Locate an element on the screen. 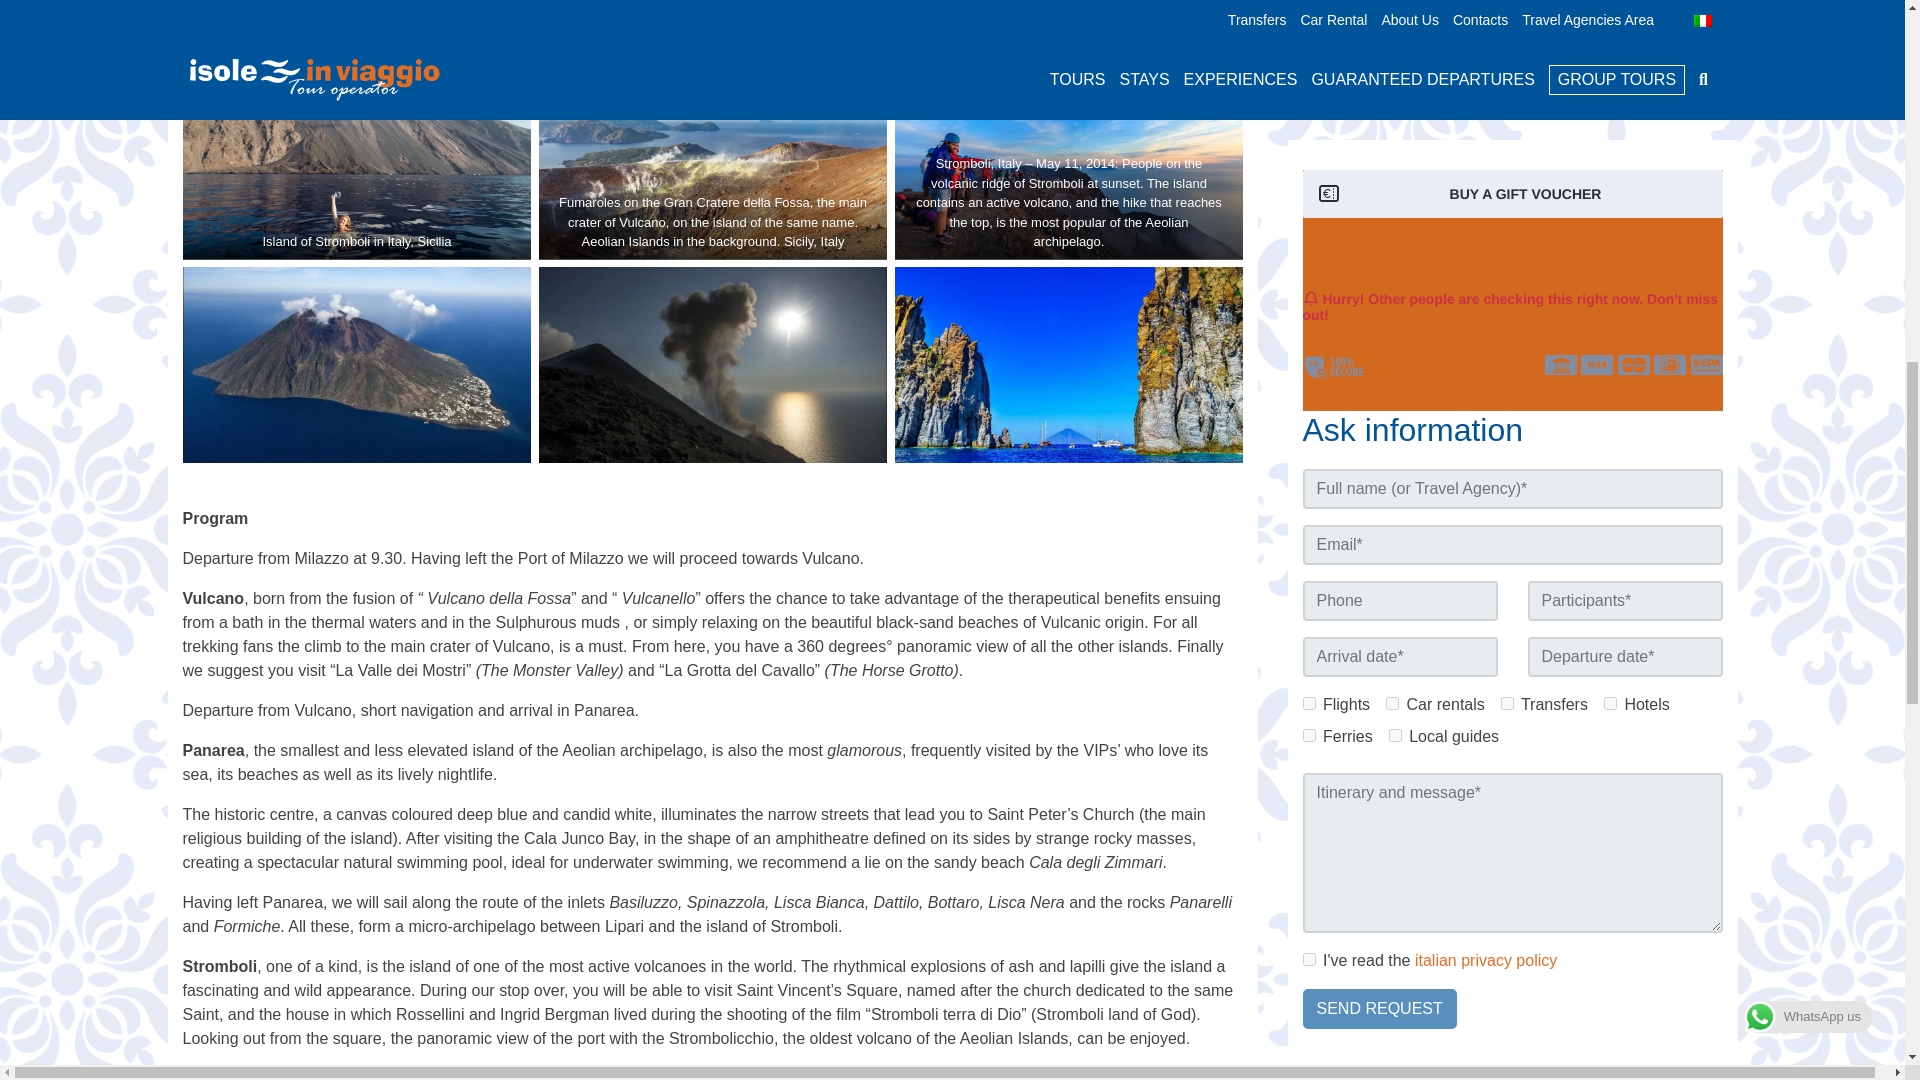  Car rentals is located at coordinates (1392, 411).